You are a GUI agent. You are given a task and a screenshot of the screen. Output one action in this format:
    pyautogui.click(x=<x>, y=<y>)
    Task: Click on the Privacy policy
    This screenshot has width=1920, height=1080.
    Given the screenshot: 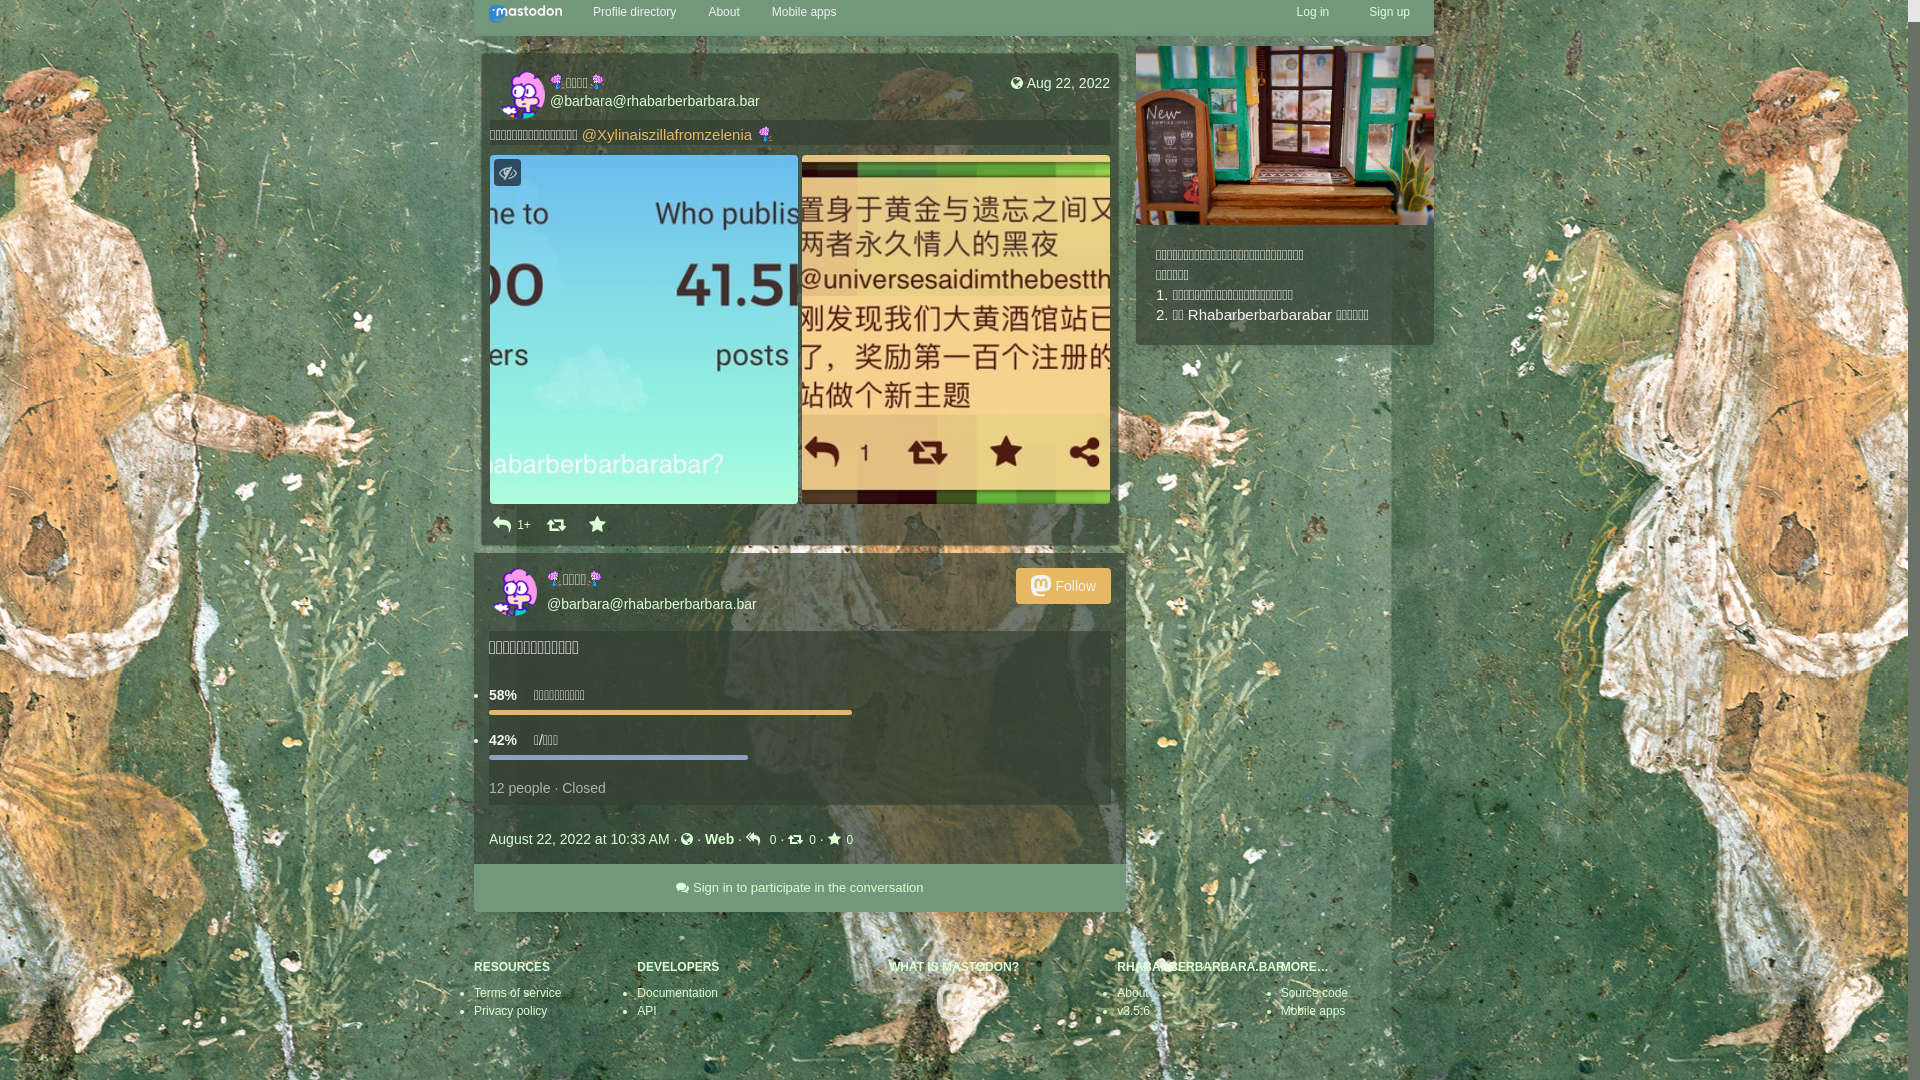 What is the action you would take?
    pyautogui.click(x=510, y=1033)
    